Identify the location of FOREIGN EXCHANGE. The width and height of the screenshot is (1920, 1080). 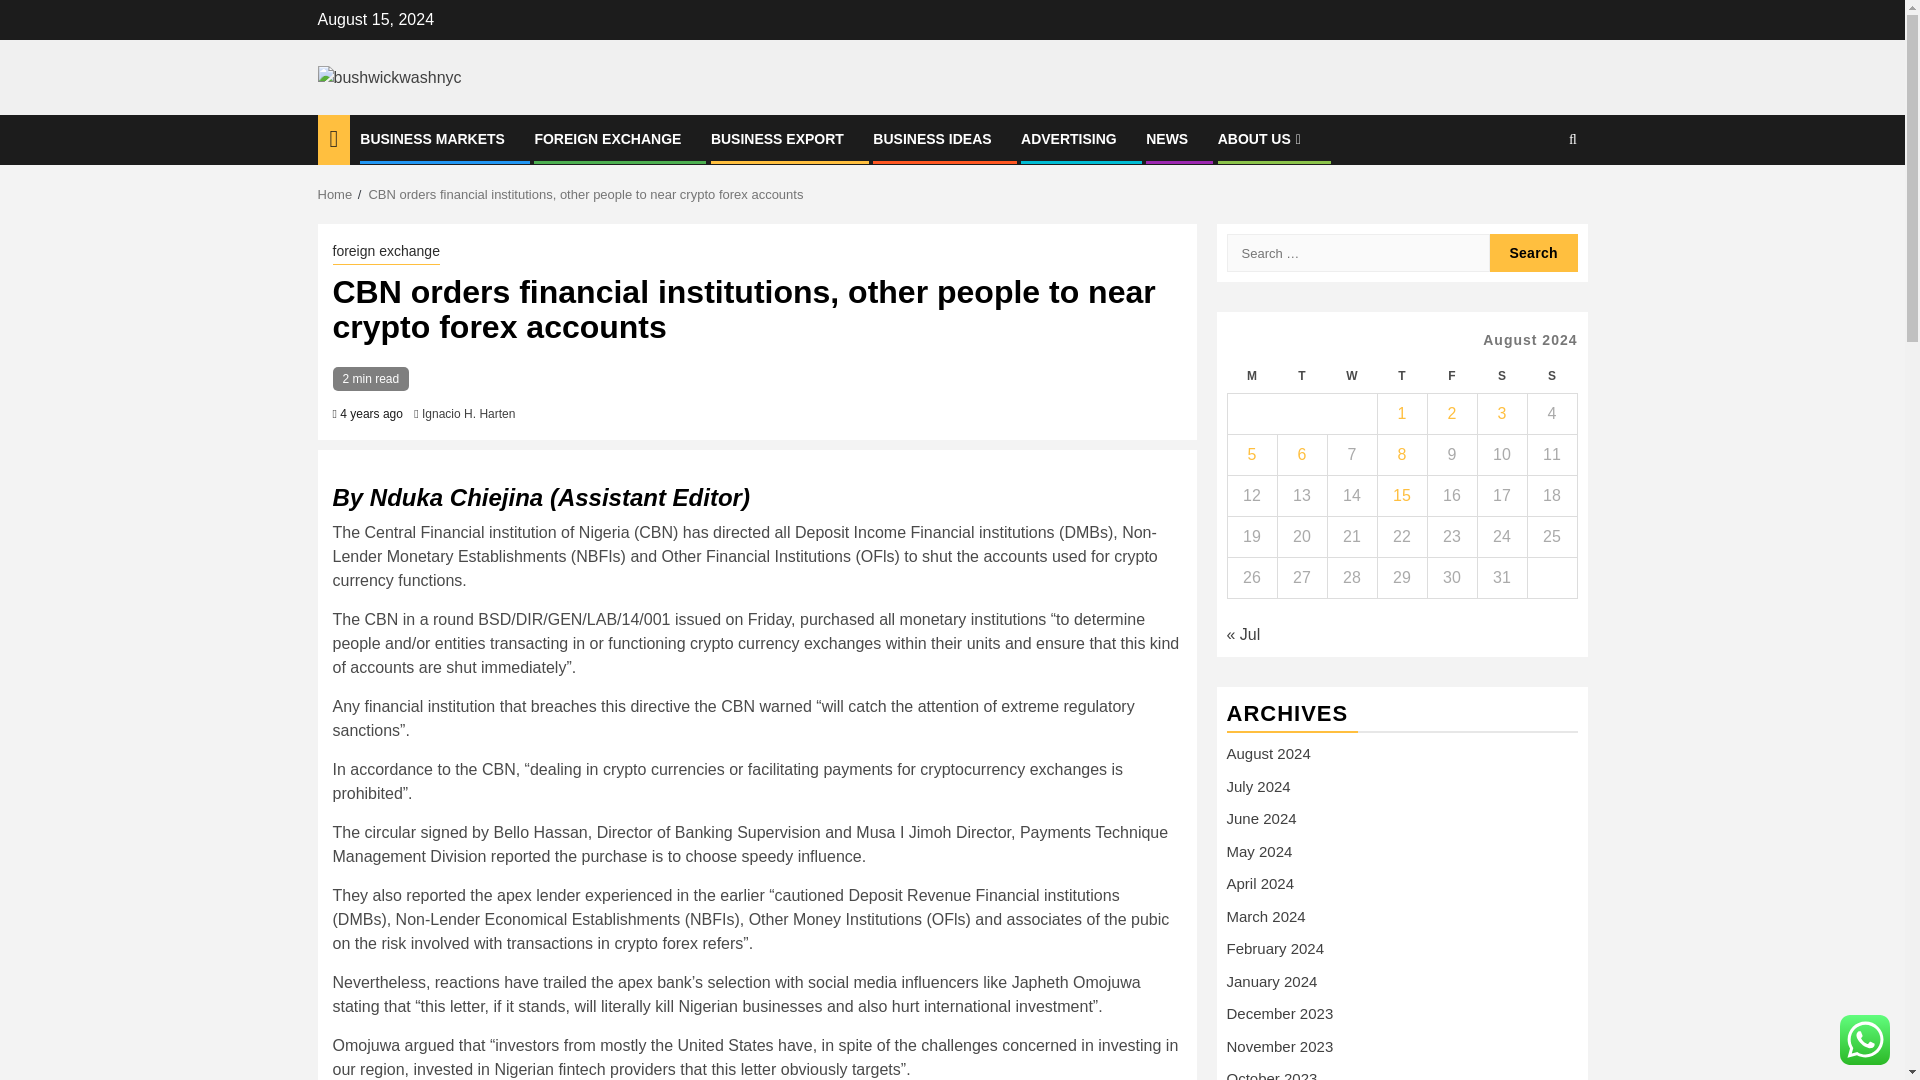
(607, 138).